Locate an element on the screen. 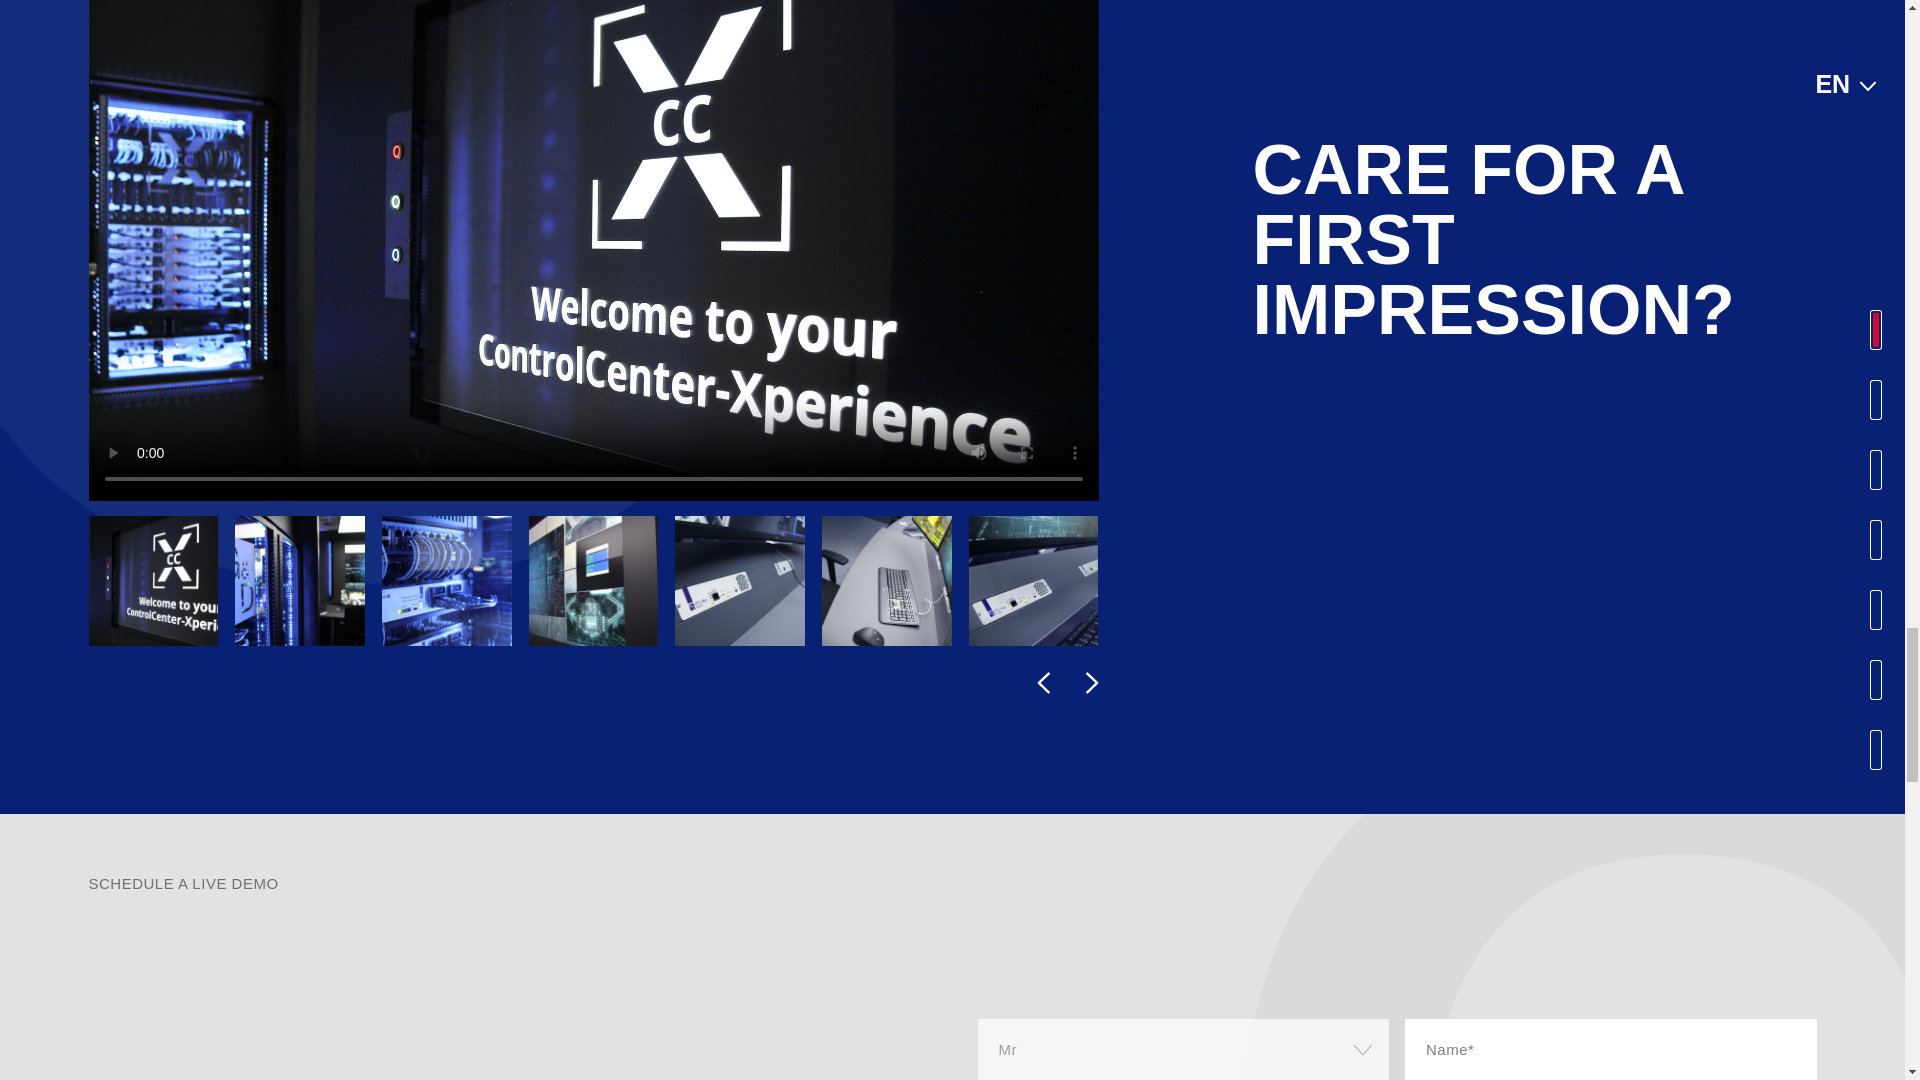 The image size is (1920, 1080). Contact form is located at coordinates (1388, 1050).